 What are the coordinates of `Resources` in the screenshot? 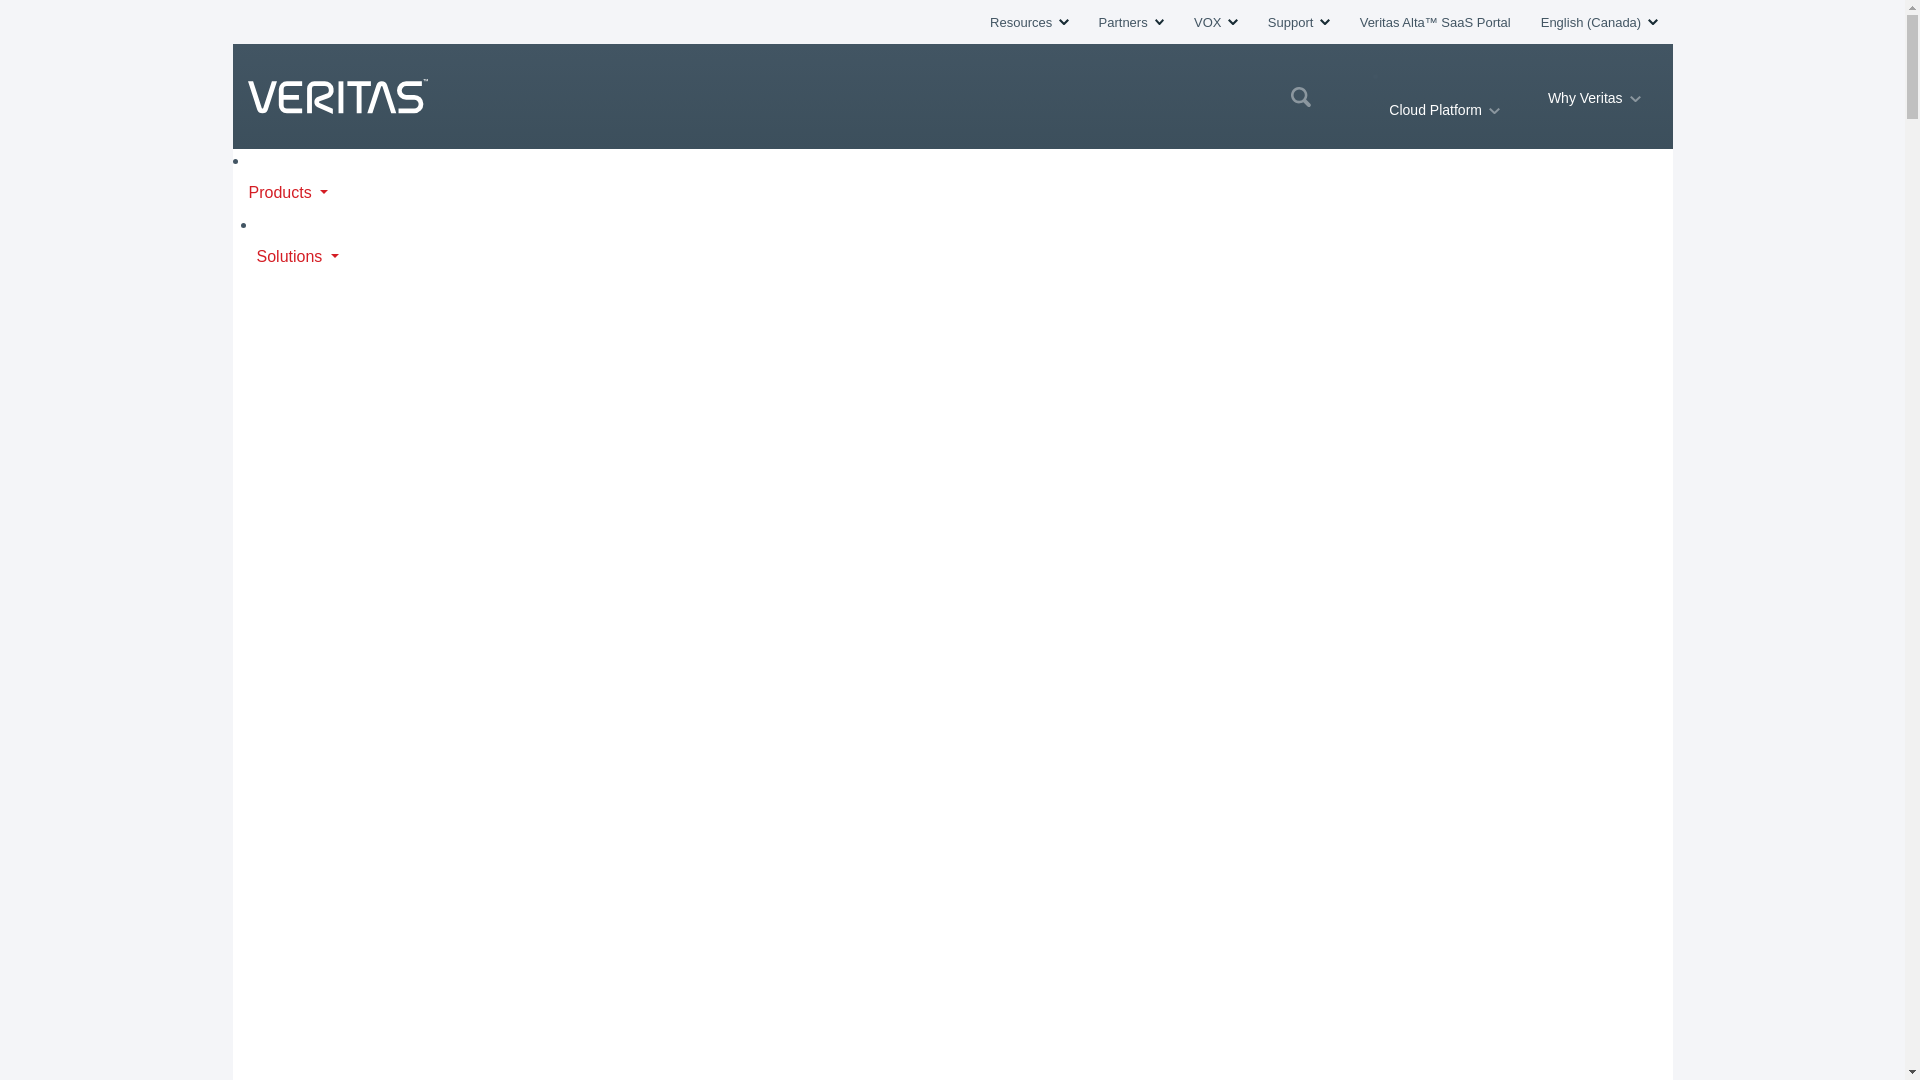 It's located at (1028, 22).